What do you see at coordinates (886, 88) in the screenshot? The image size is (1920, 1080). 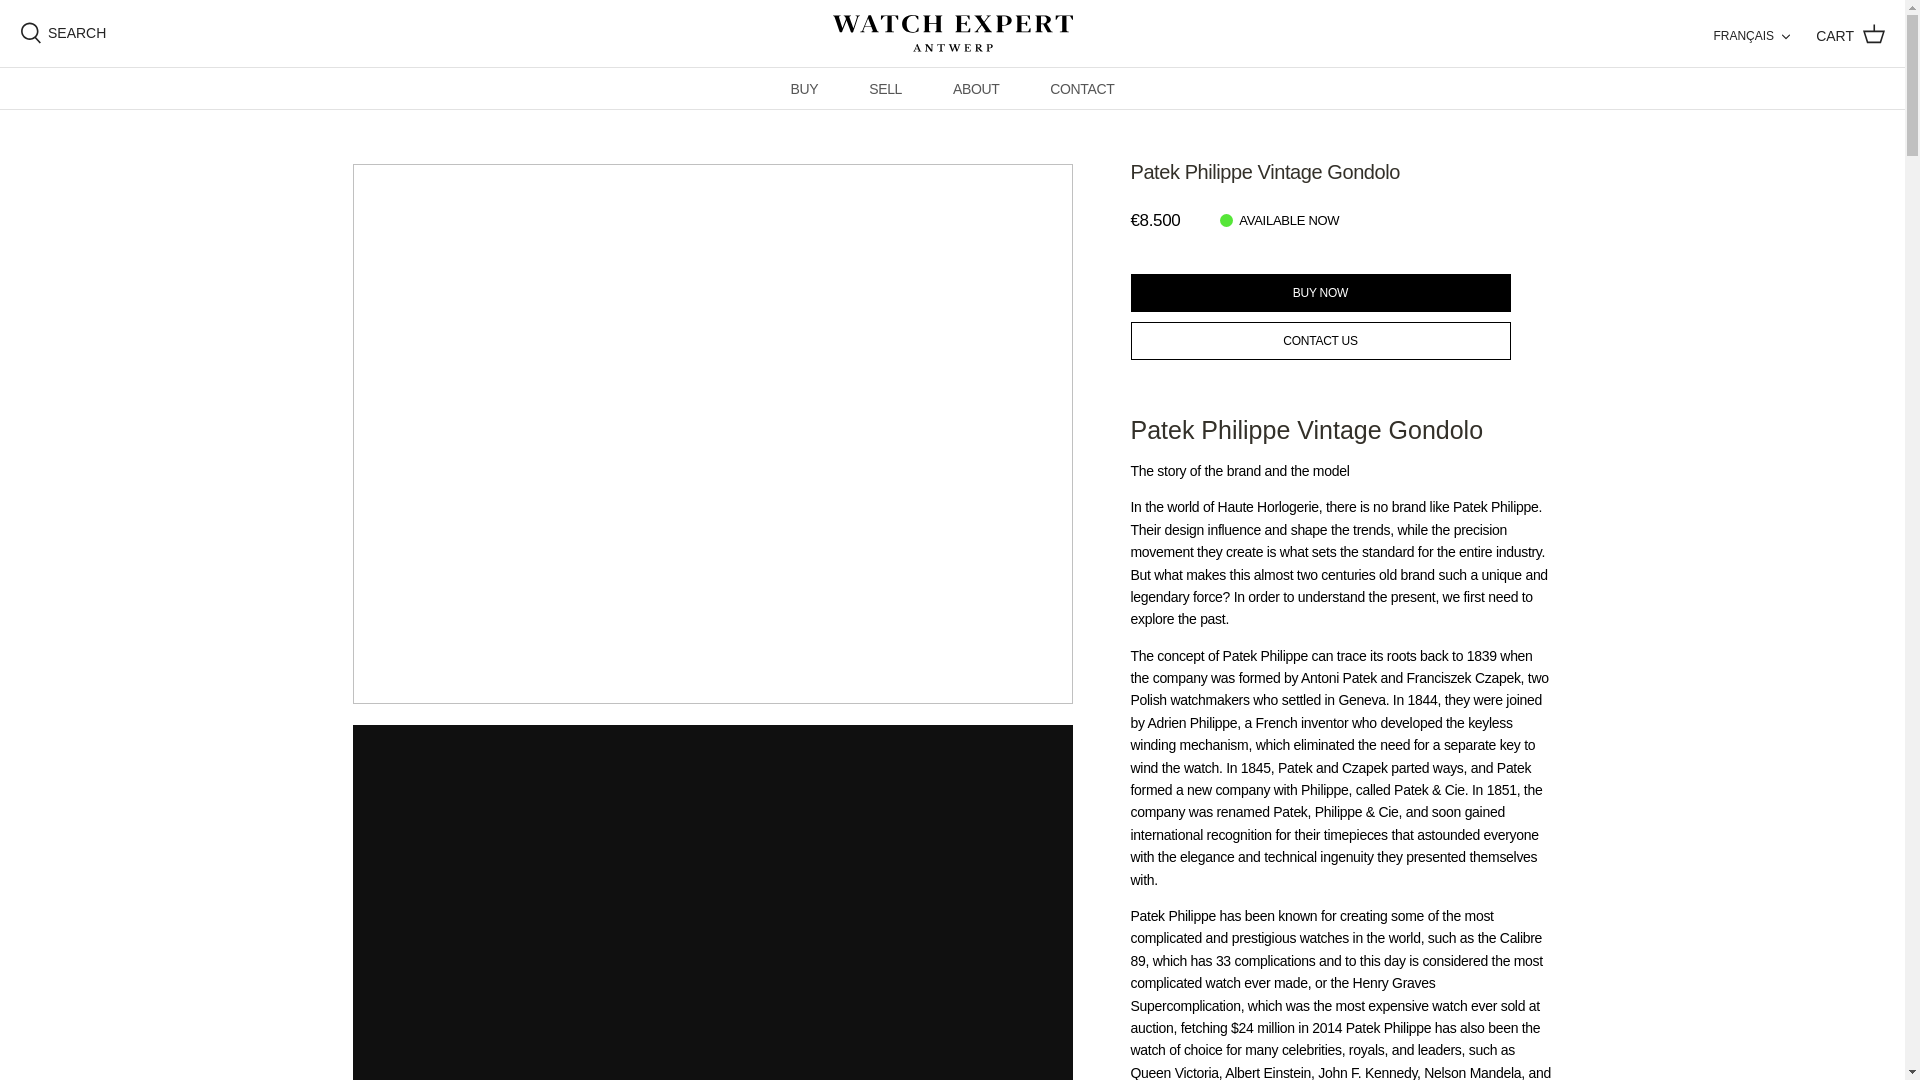 I see `SELL` at bounding box center [886, 88].